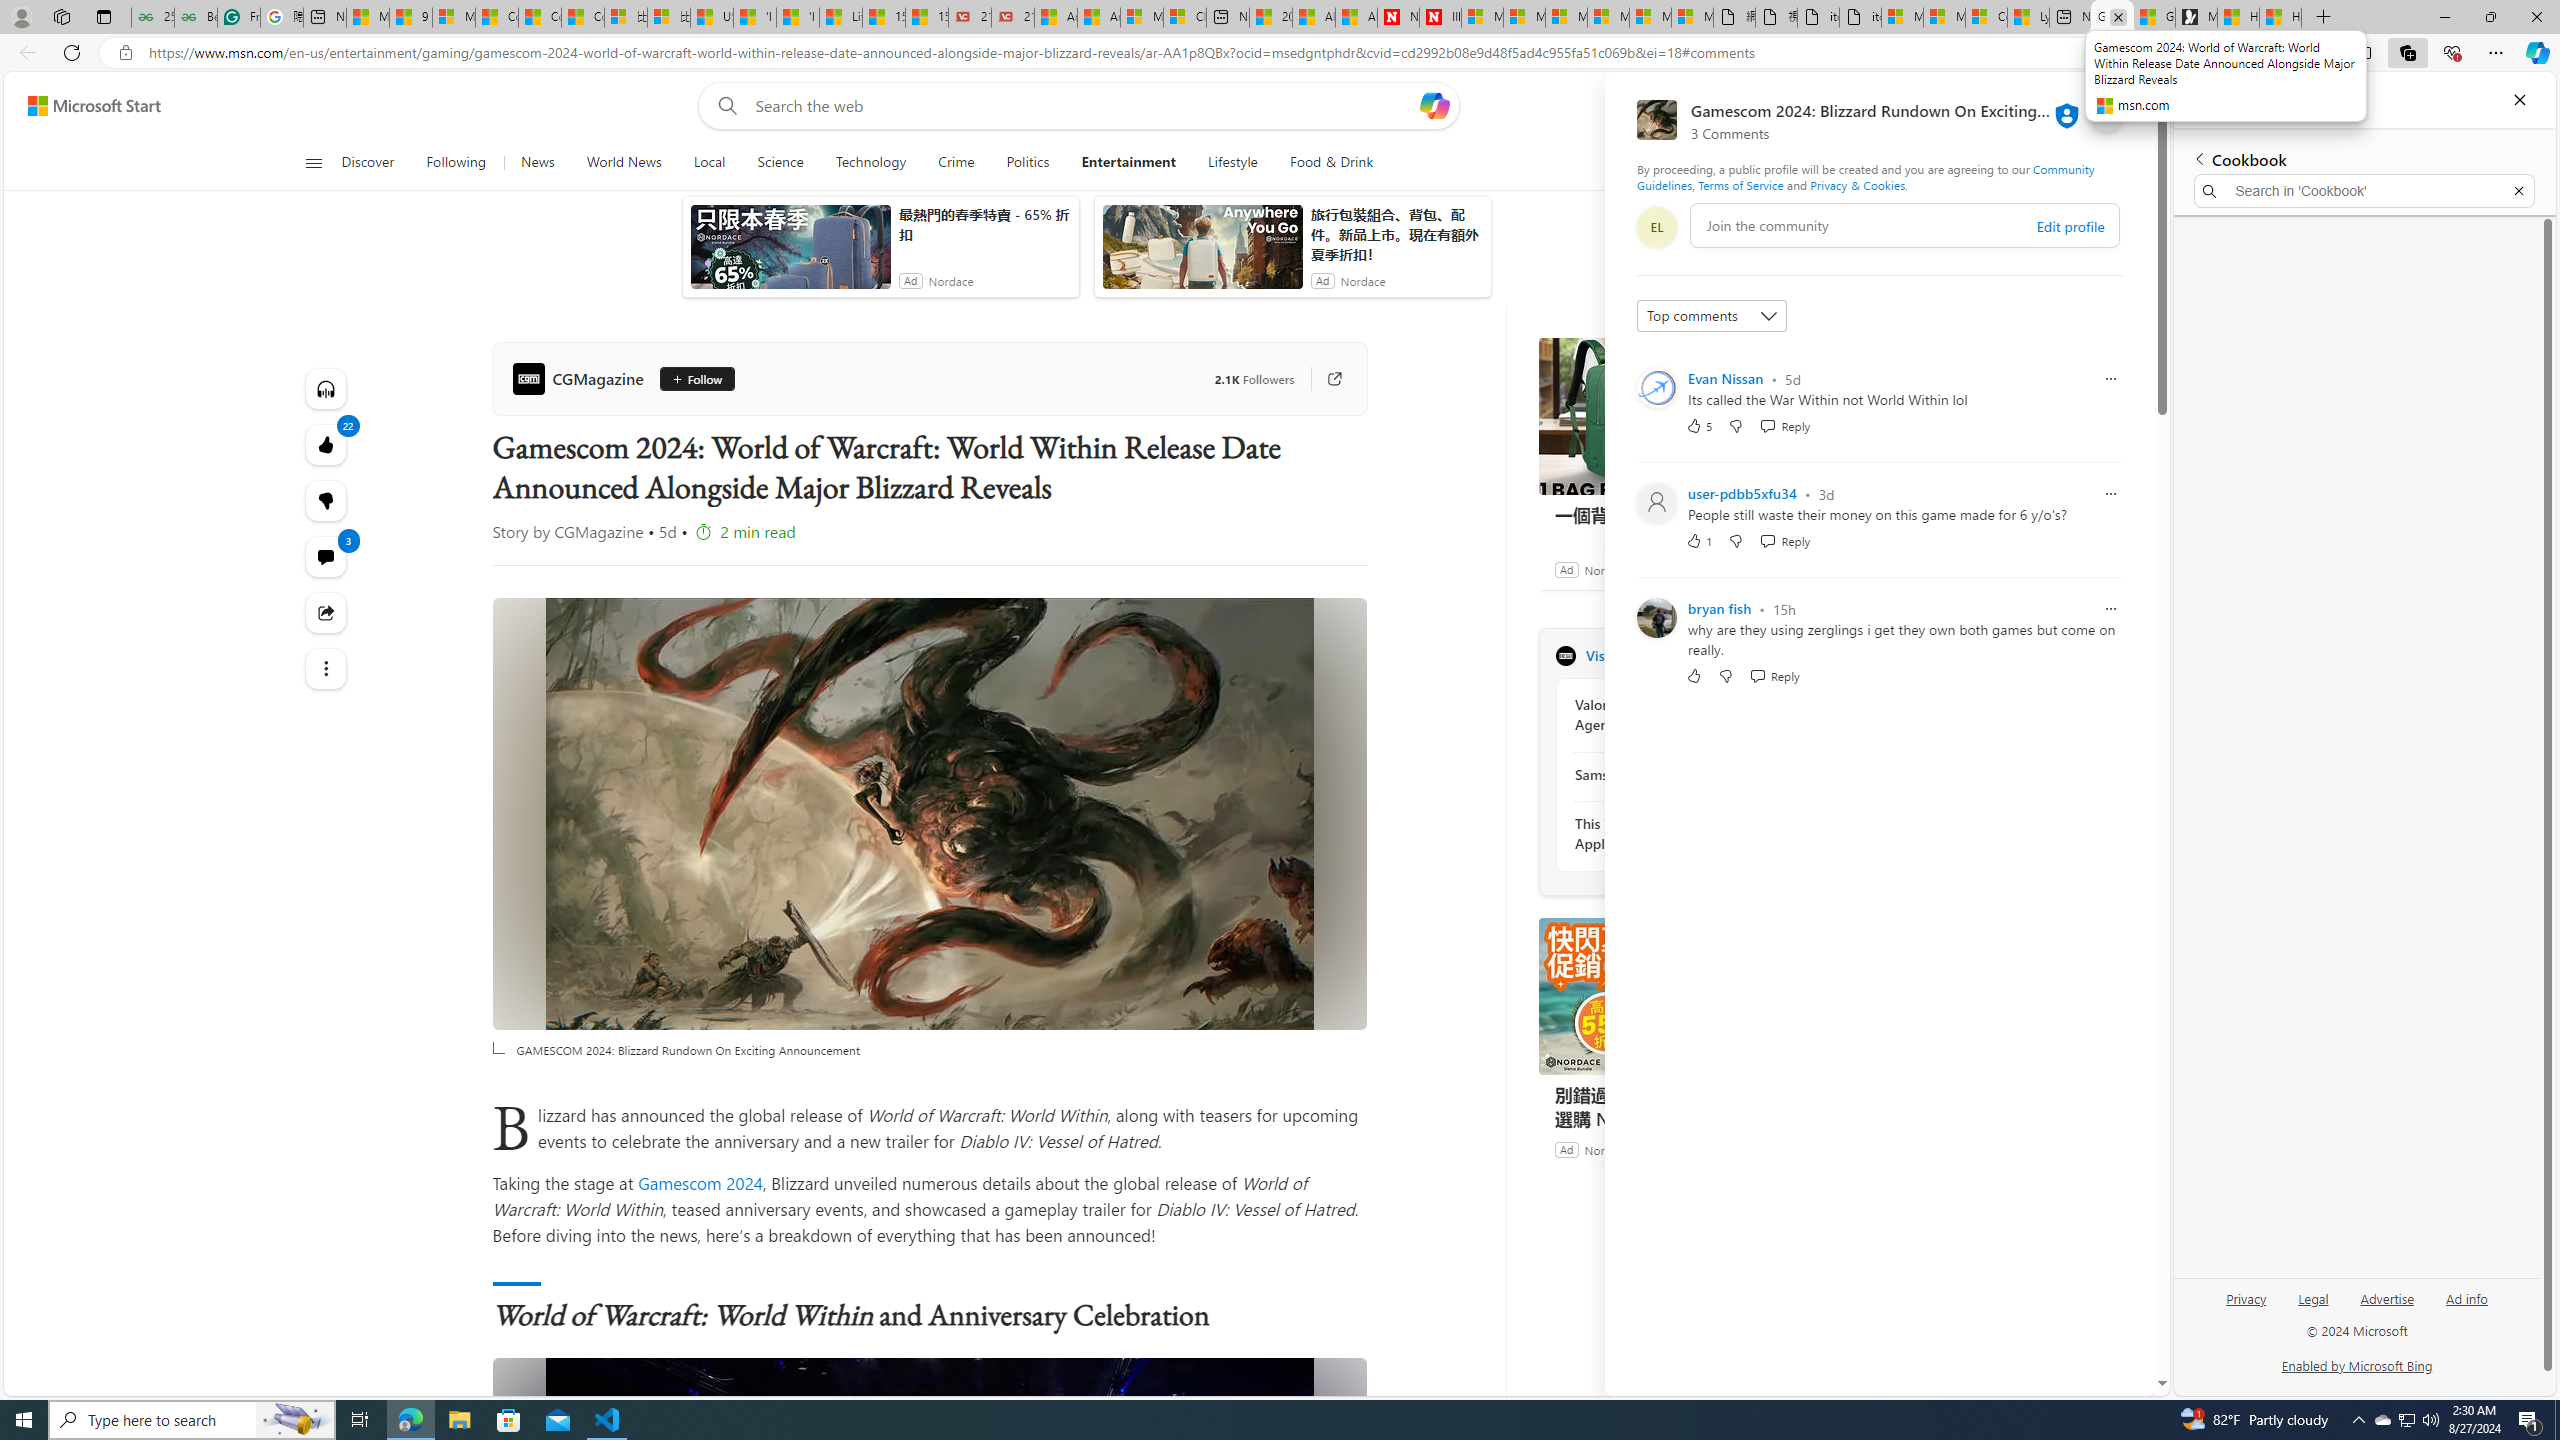  Describe the element at coordinates (1986, 17) in the screenshot. I see `Consumer Health Data Privacy Policy` at that location.